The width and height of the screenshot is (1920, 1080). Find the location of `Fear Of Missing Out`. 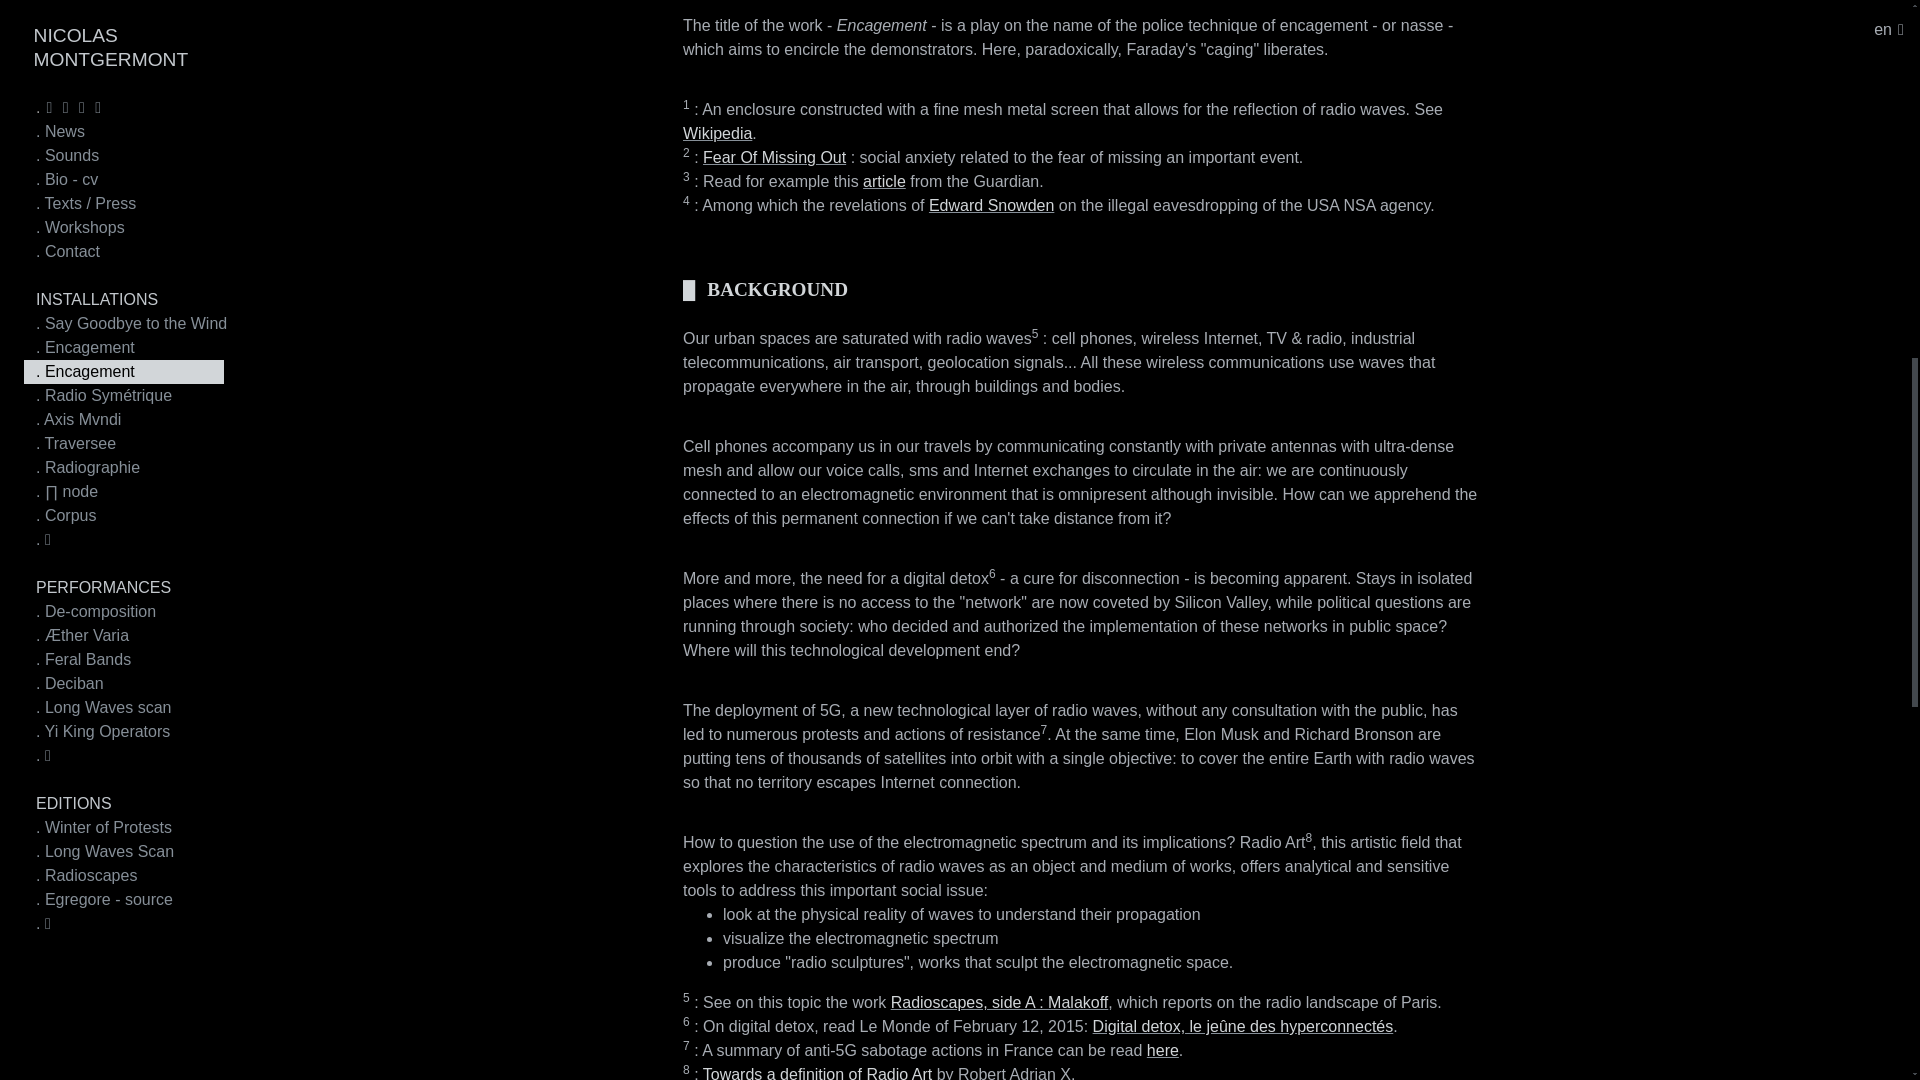

Fear Of Missing Out is located at coordinates (774, 158).